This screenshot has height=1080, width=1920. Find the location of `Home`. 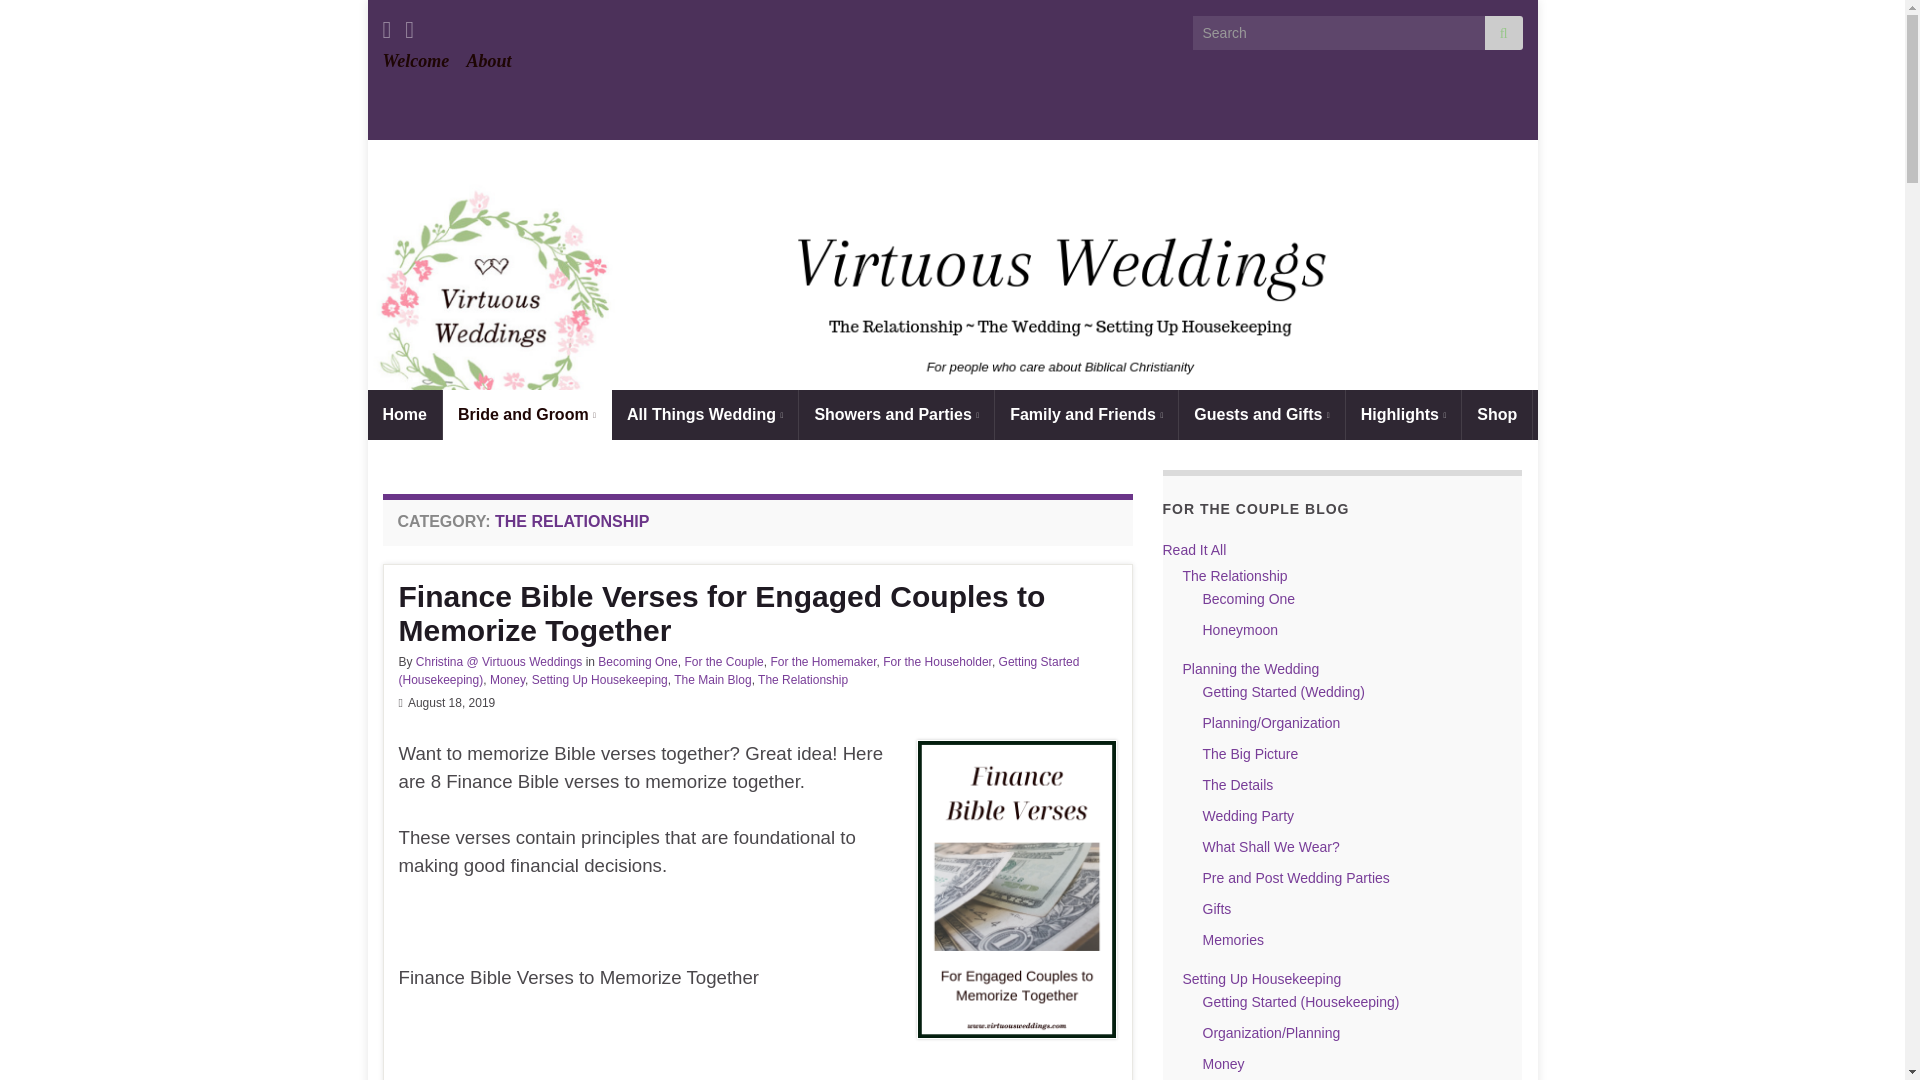

Home is located at coordinates (404, 414).